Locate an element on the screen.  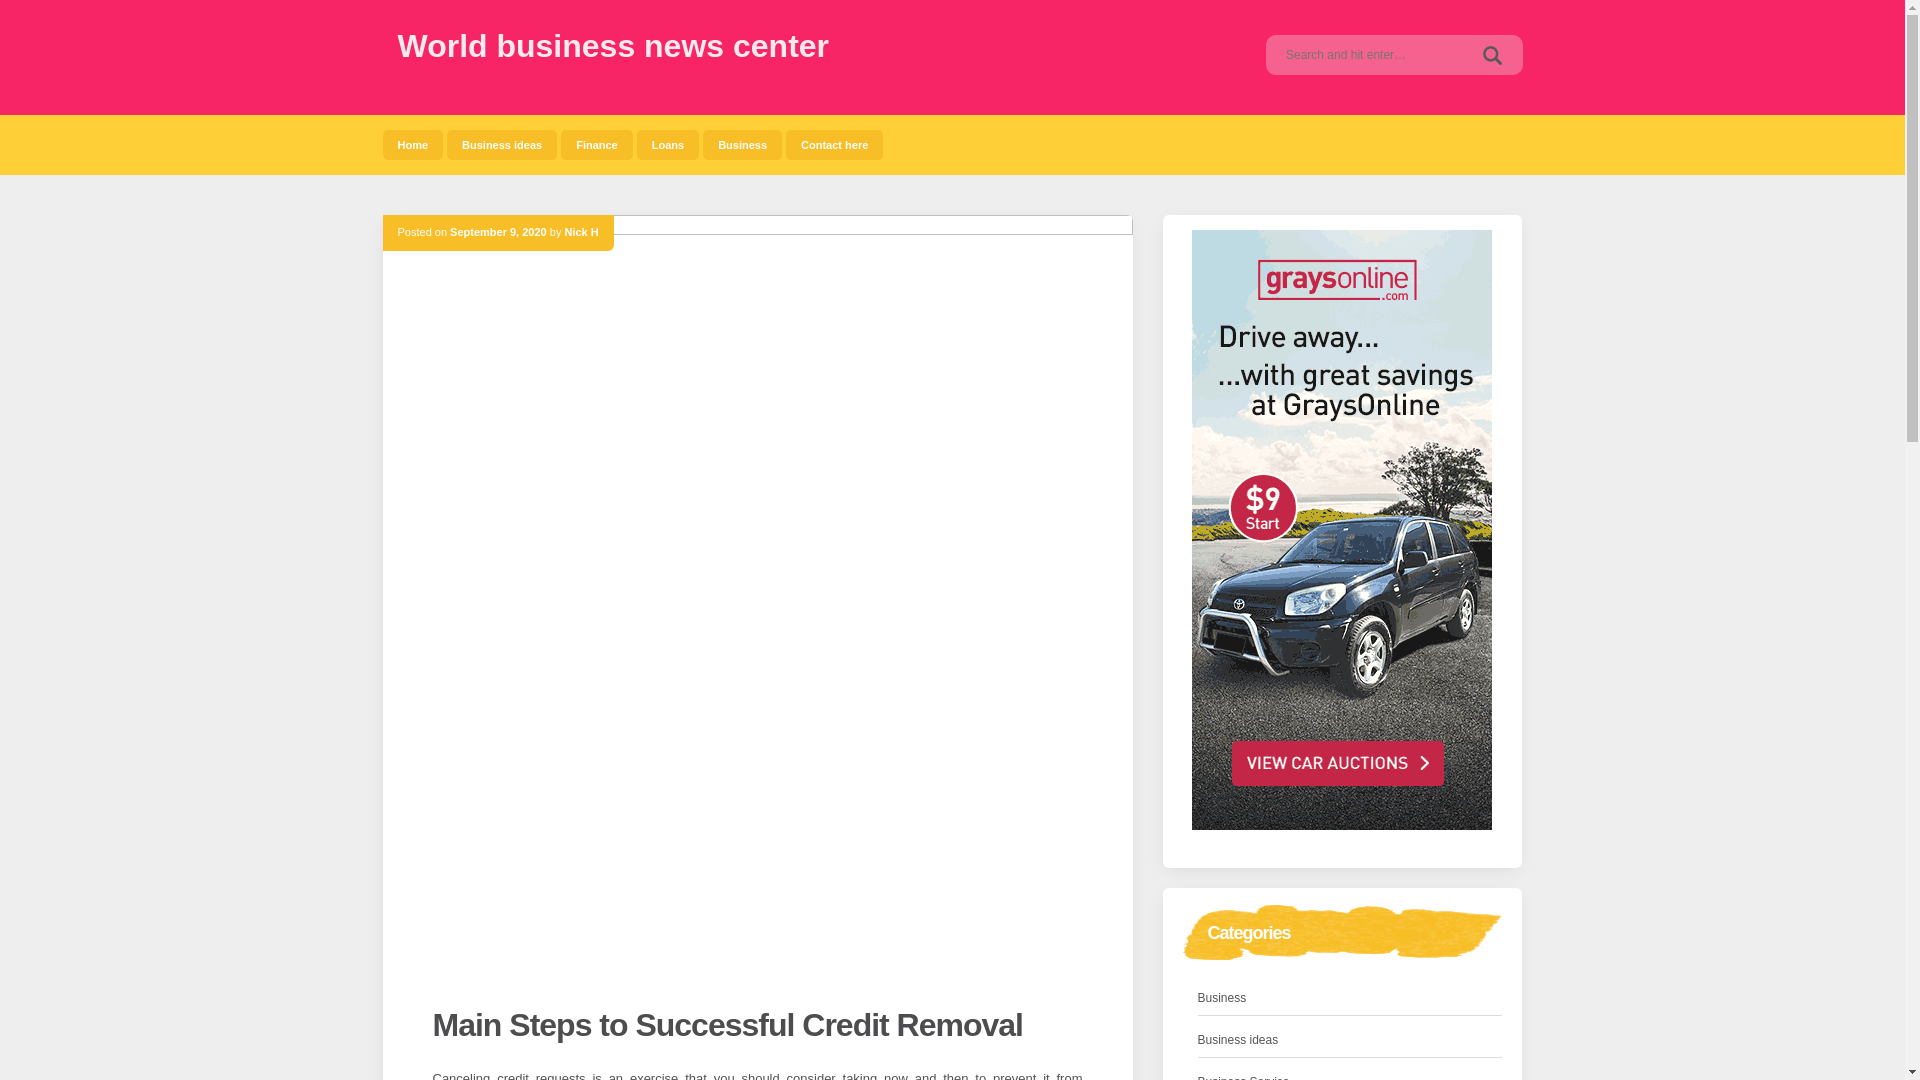
Nick H is located at coordinates (580, 231).